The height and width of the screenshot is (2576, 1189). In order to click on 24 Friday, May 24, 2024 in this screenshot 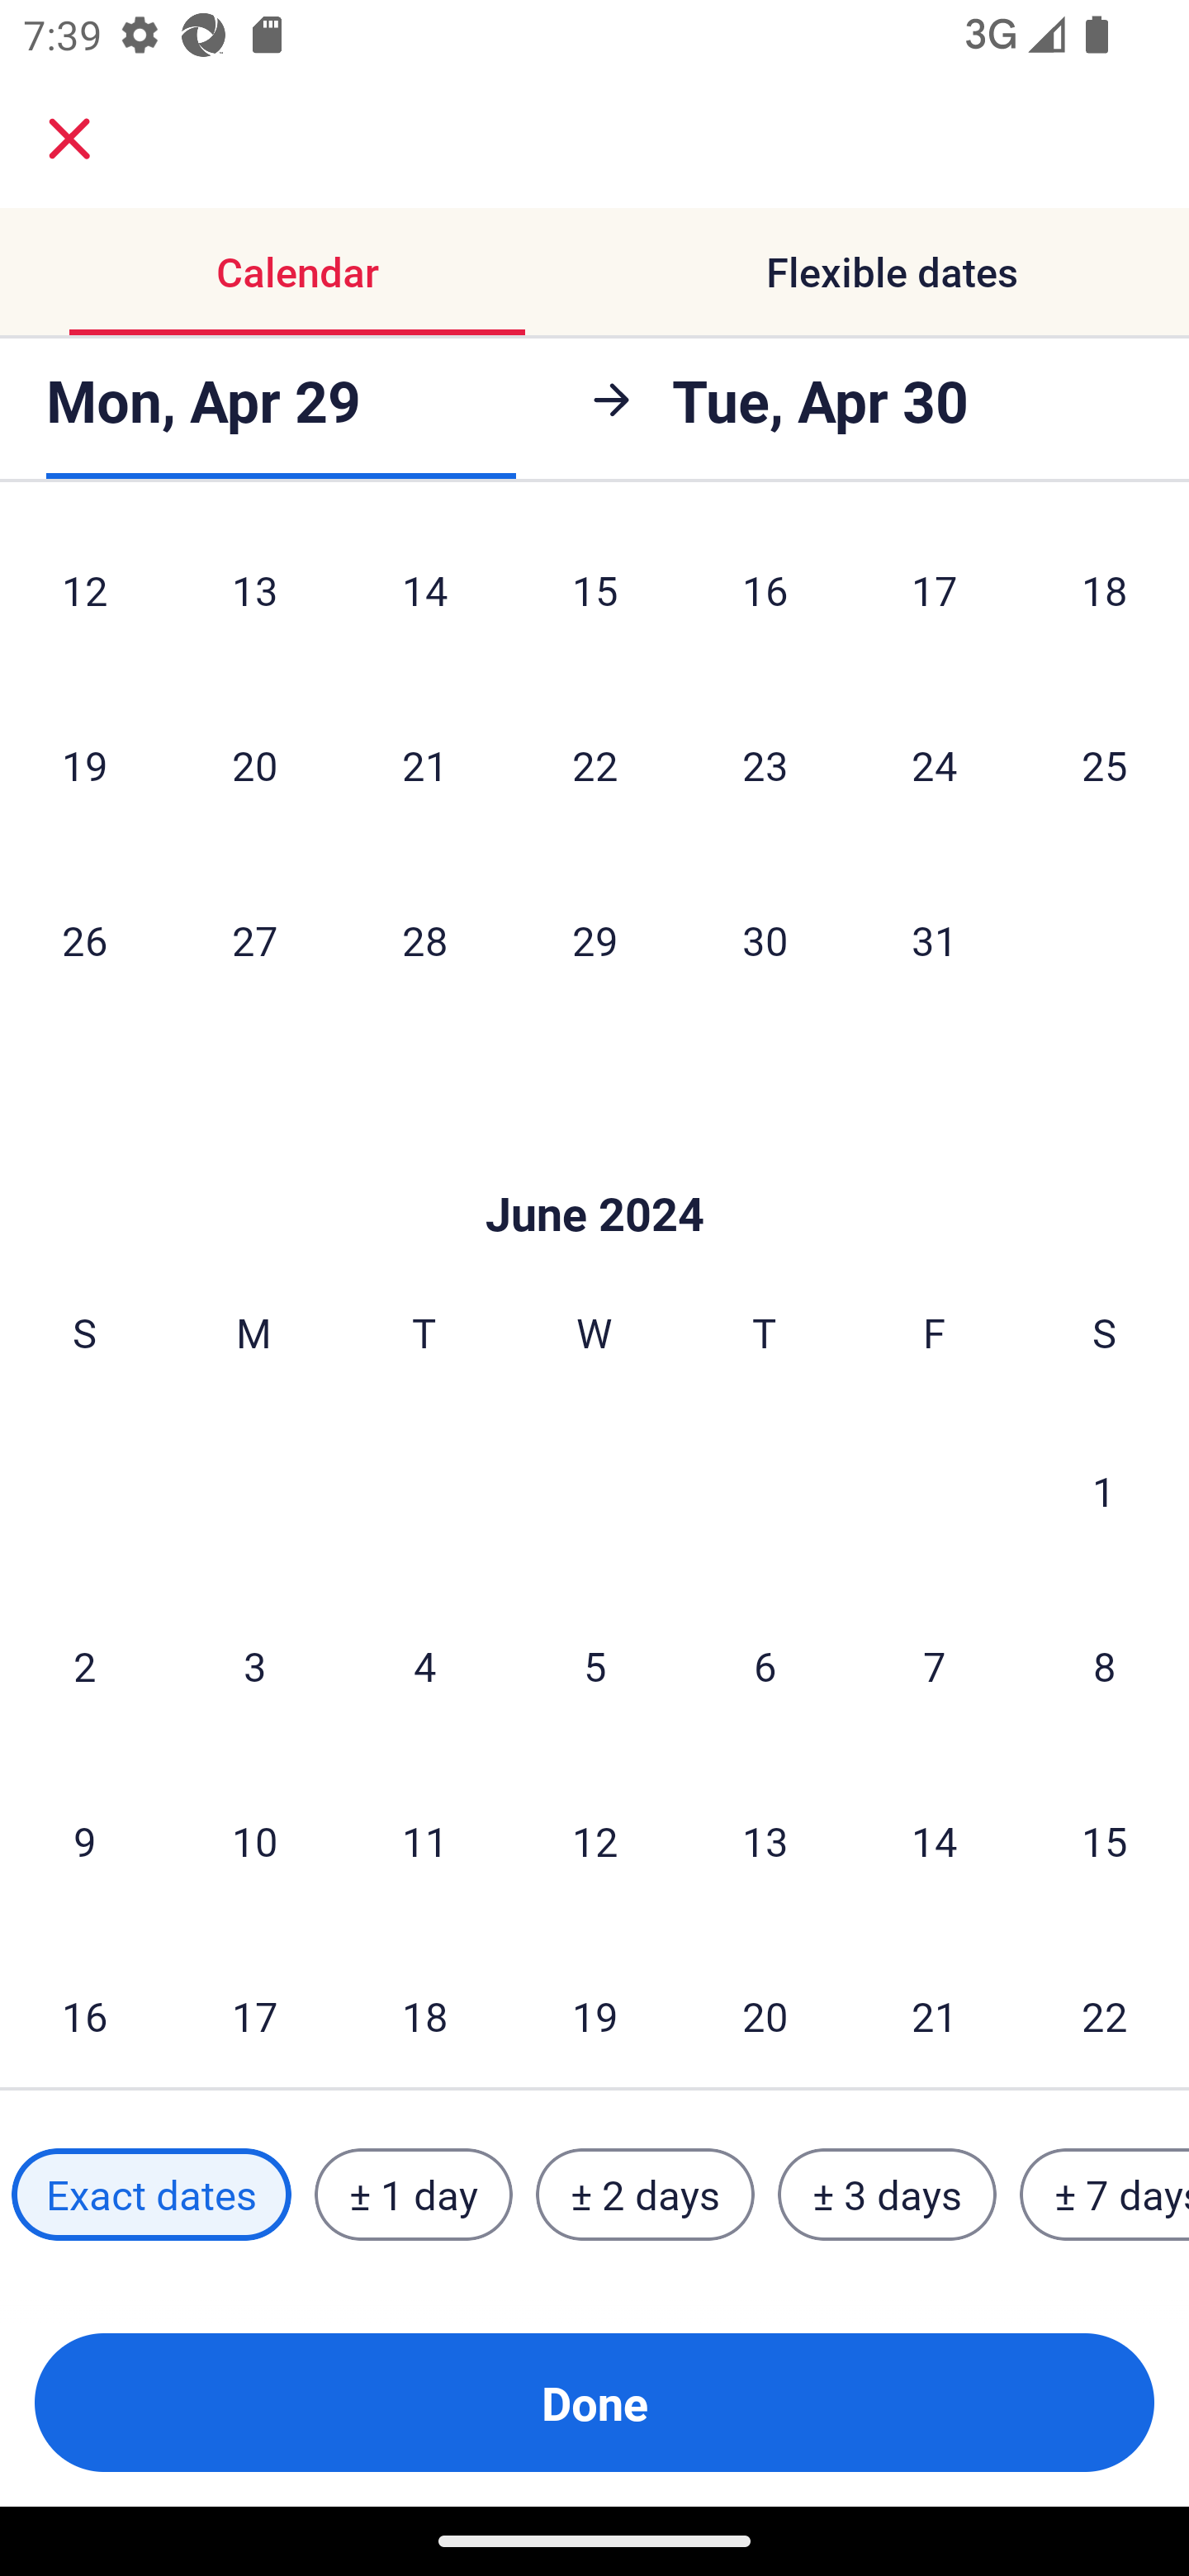, I will do `click(935, 765)`.